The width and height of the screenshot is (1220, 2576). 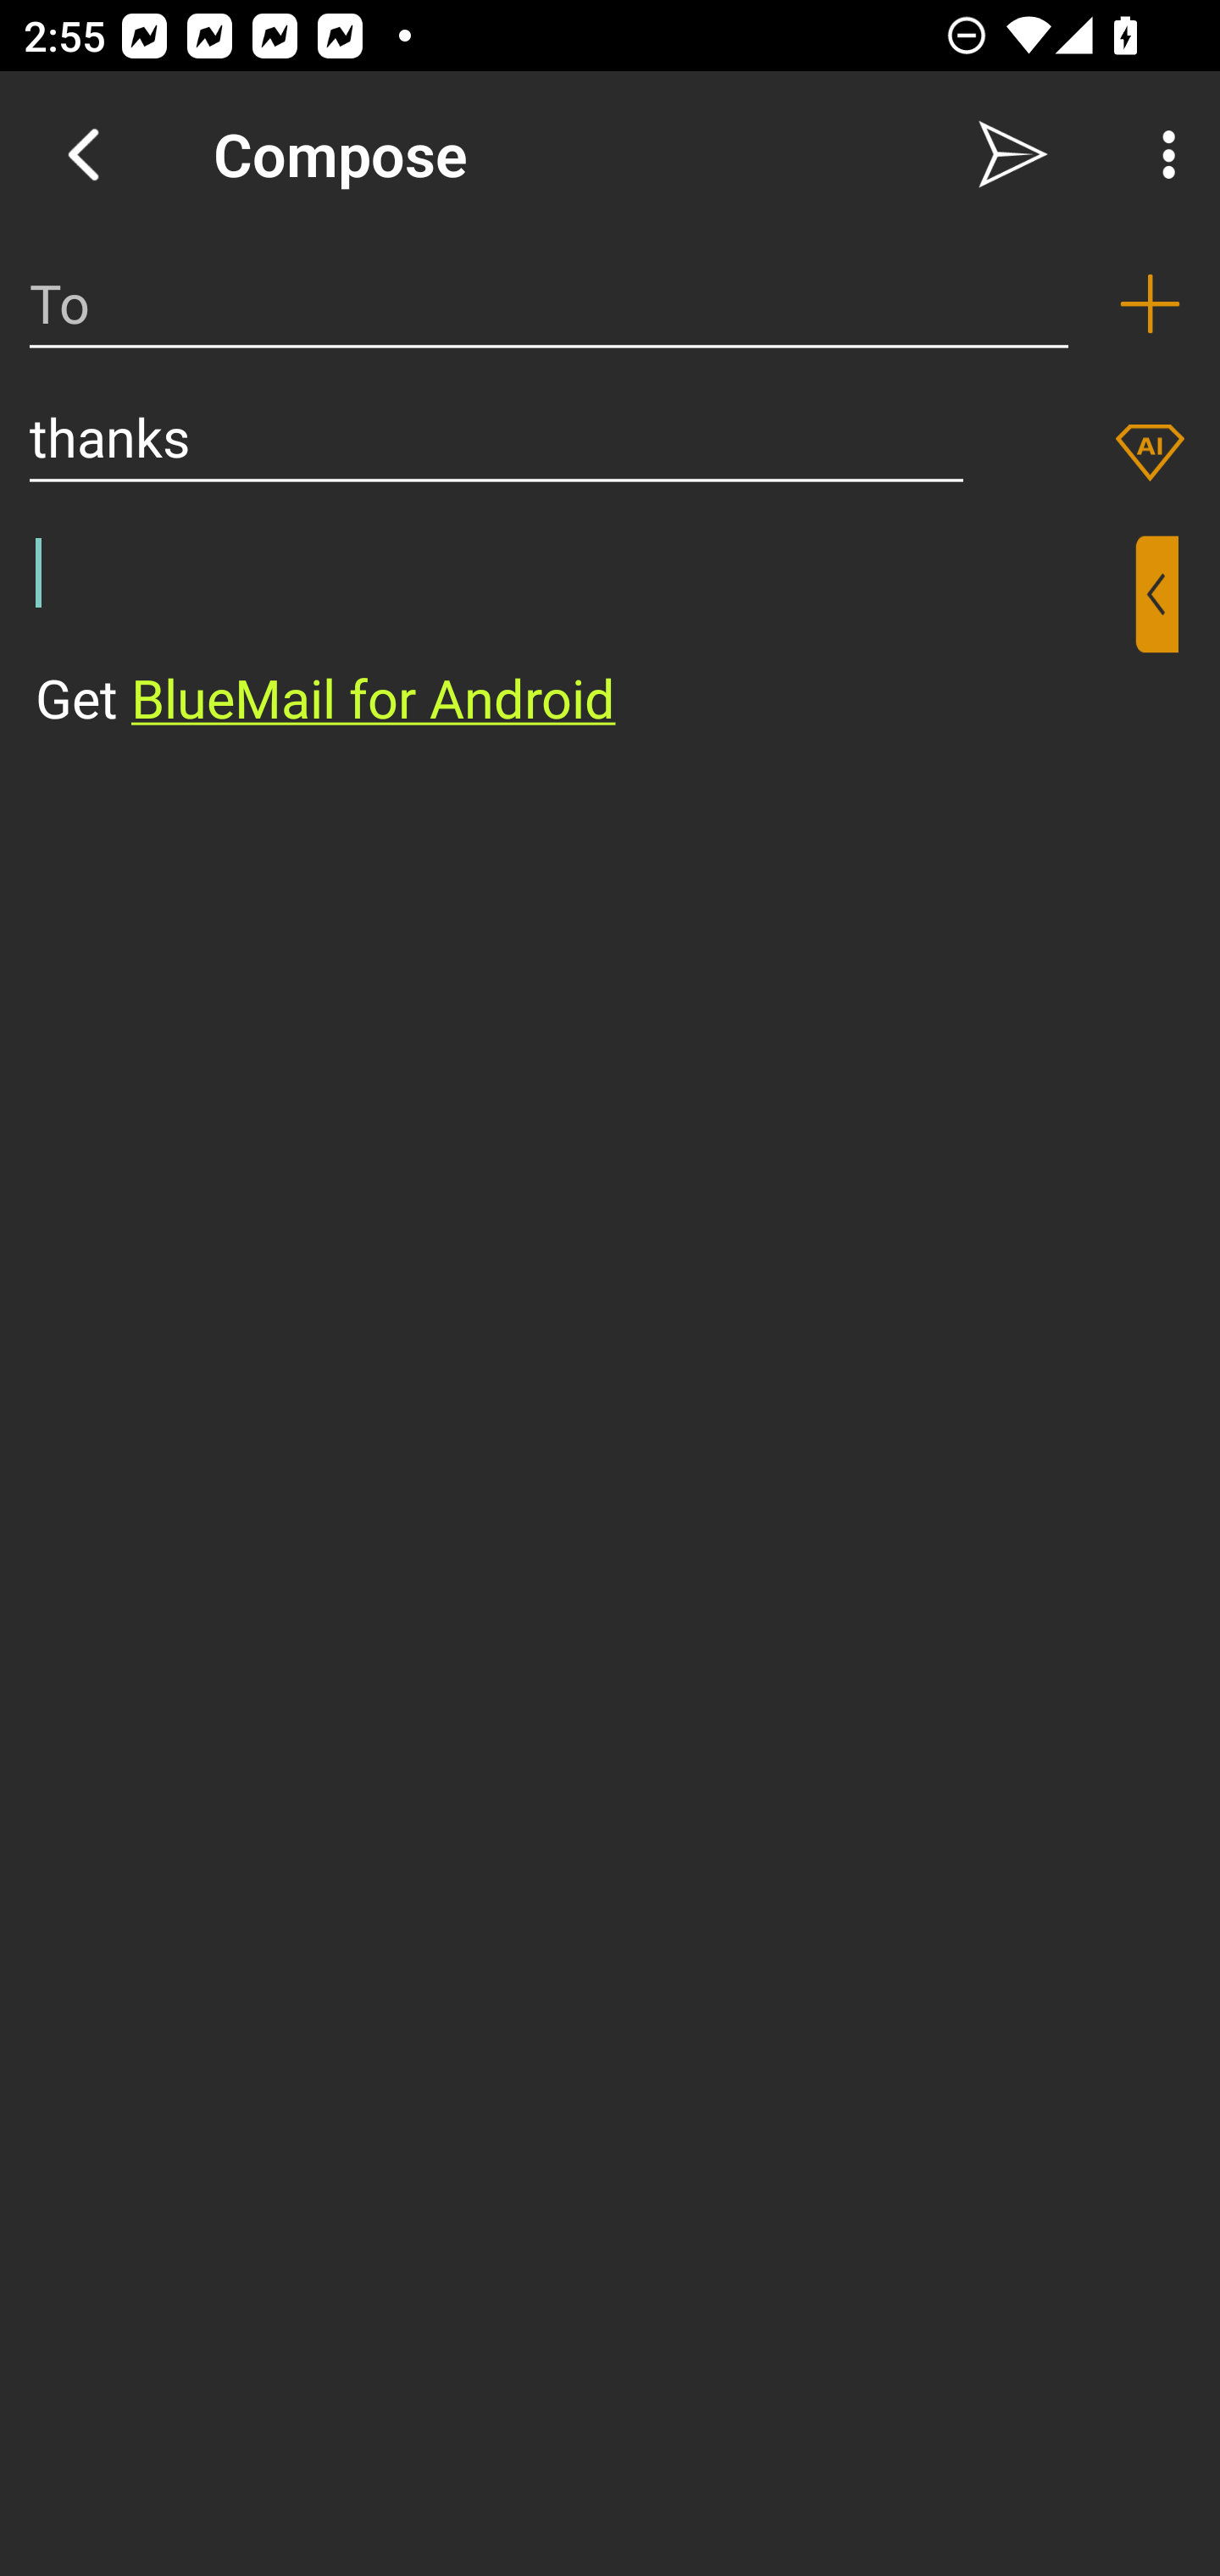 What do you see at coordinates (1150, 303) in the screenshot?
I see `Add recipient (To)` at bounding box center [1150, 303].